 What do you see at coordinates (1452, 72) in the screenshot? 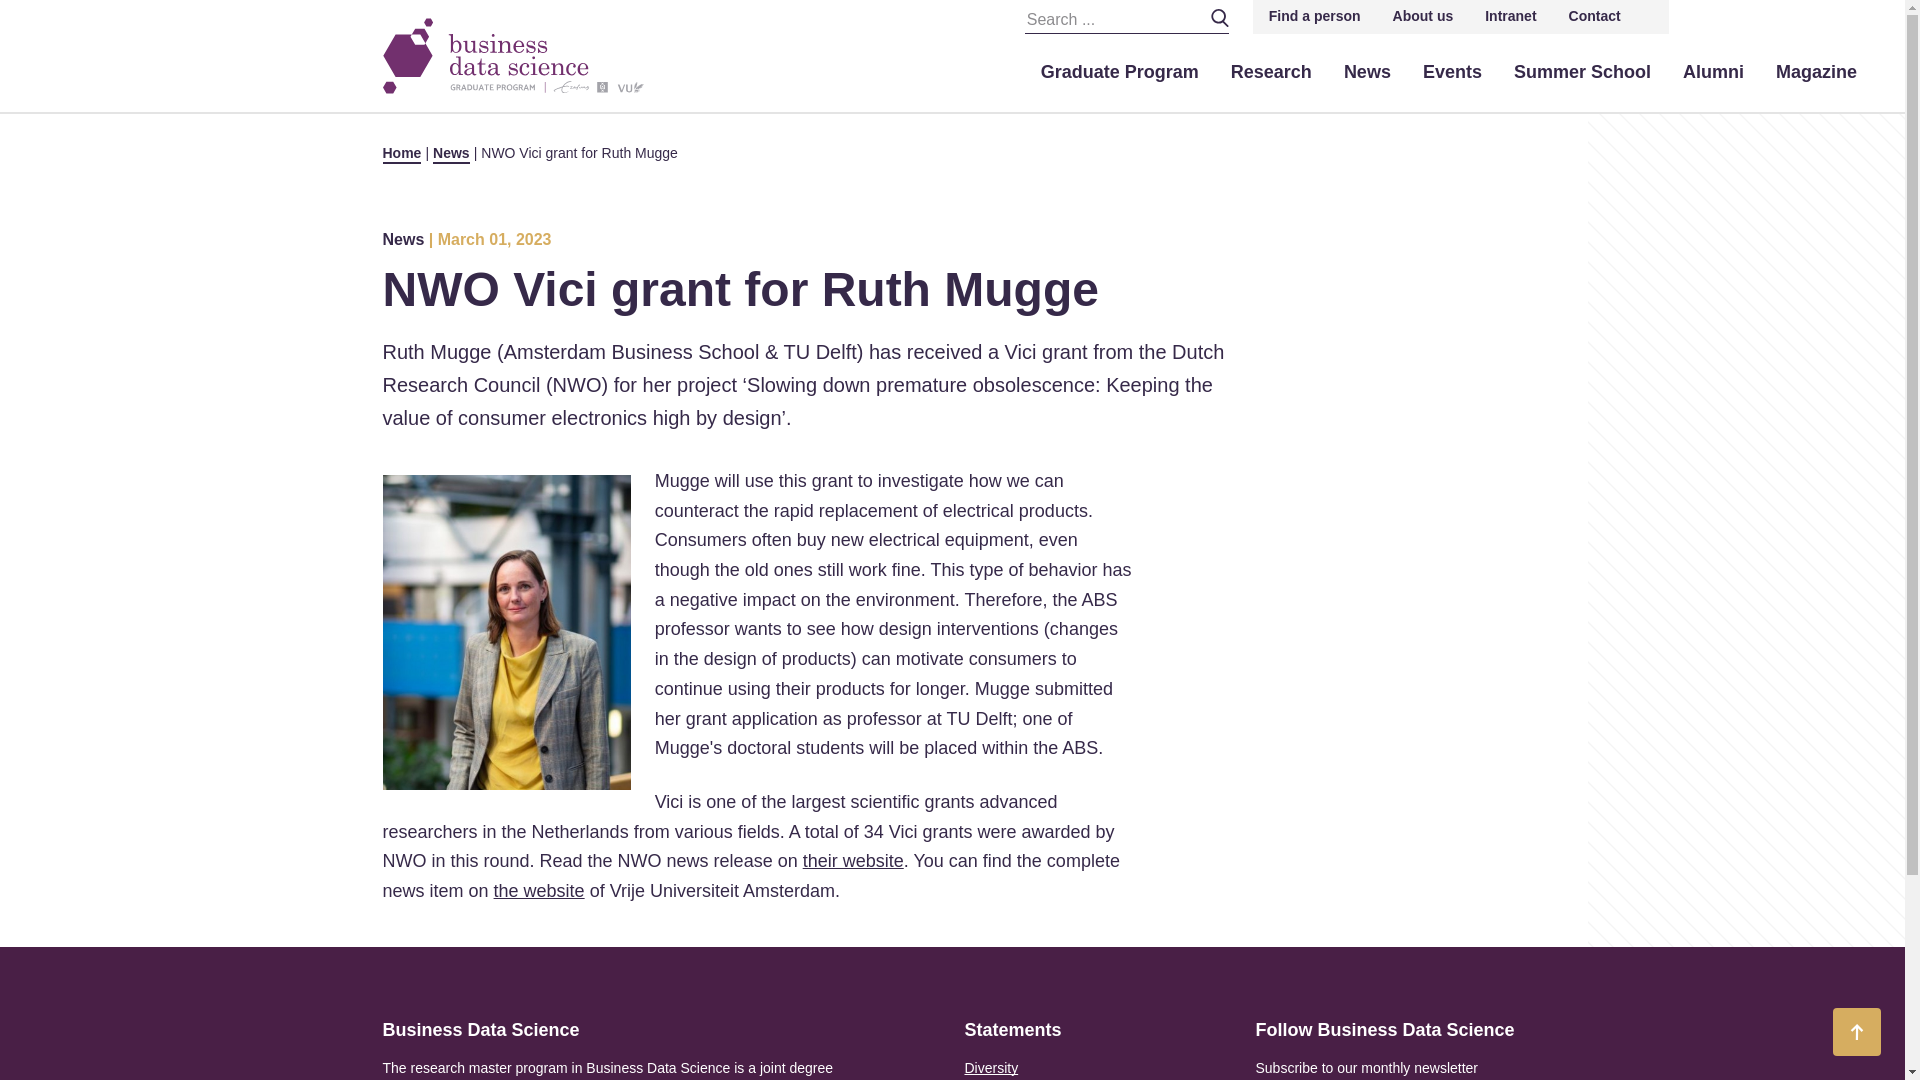
I see `Events` at bounding box center [1452, 72].